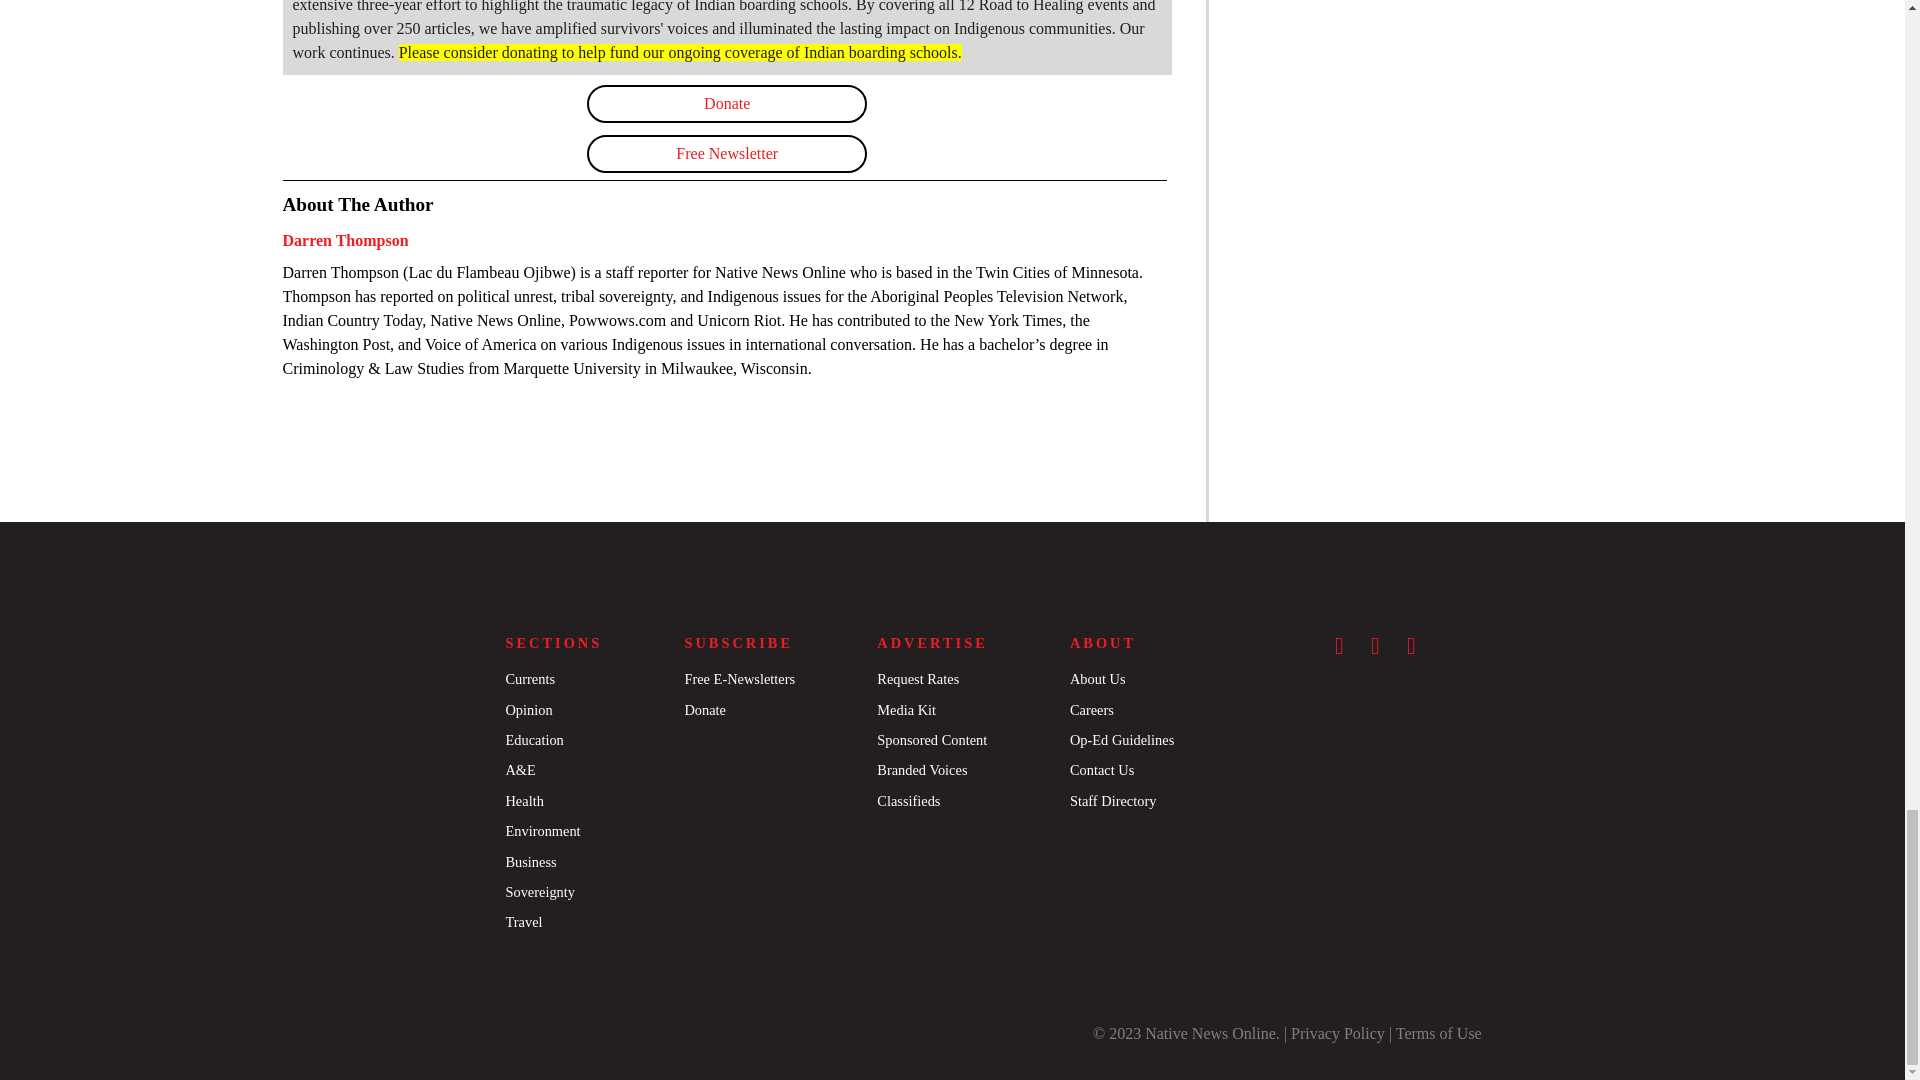 Image resolution: width=1920 pixels, height=1080 pixels. I want to click on Sponsored Content, so click(932, 740).